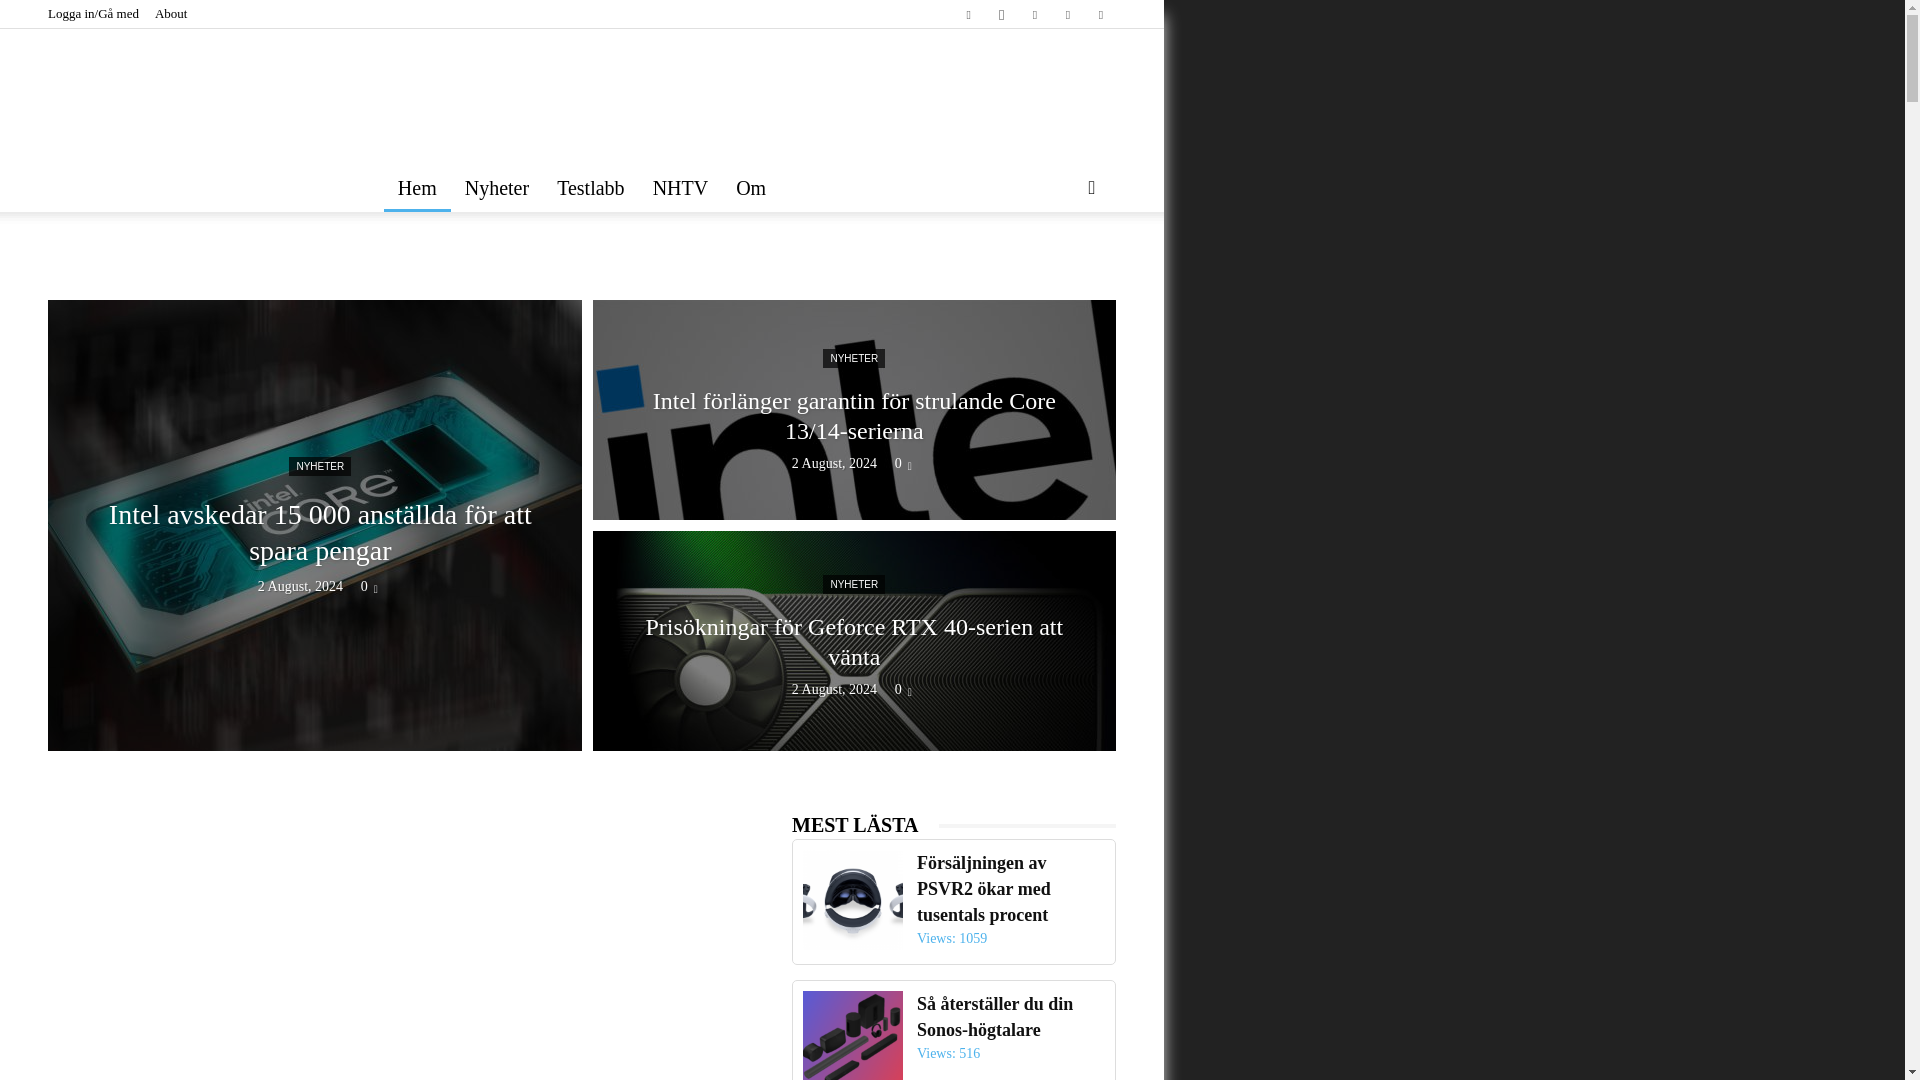 The width and height of the screenshot is (1920, 1080). Describe the element at coordinates (581, 102) in the screenshot. I see `Nyheter och tester av datorer och komponenter` at that location.